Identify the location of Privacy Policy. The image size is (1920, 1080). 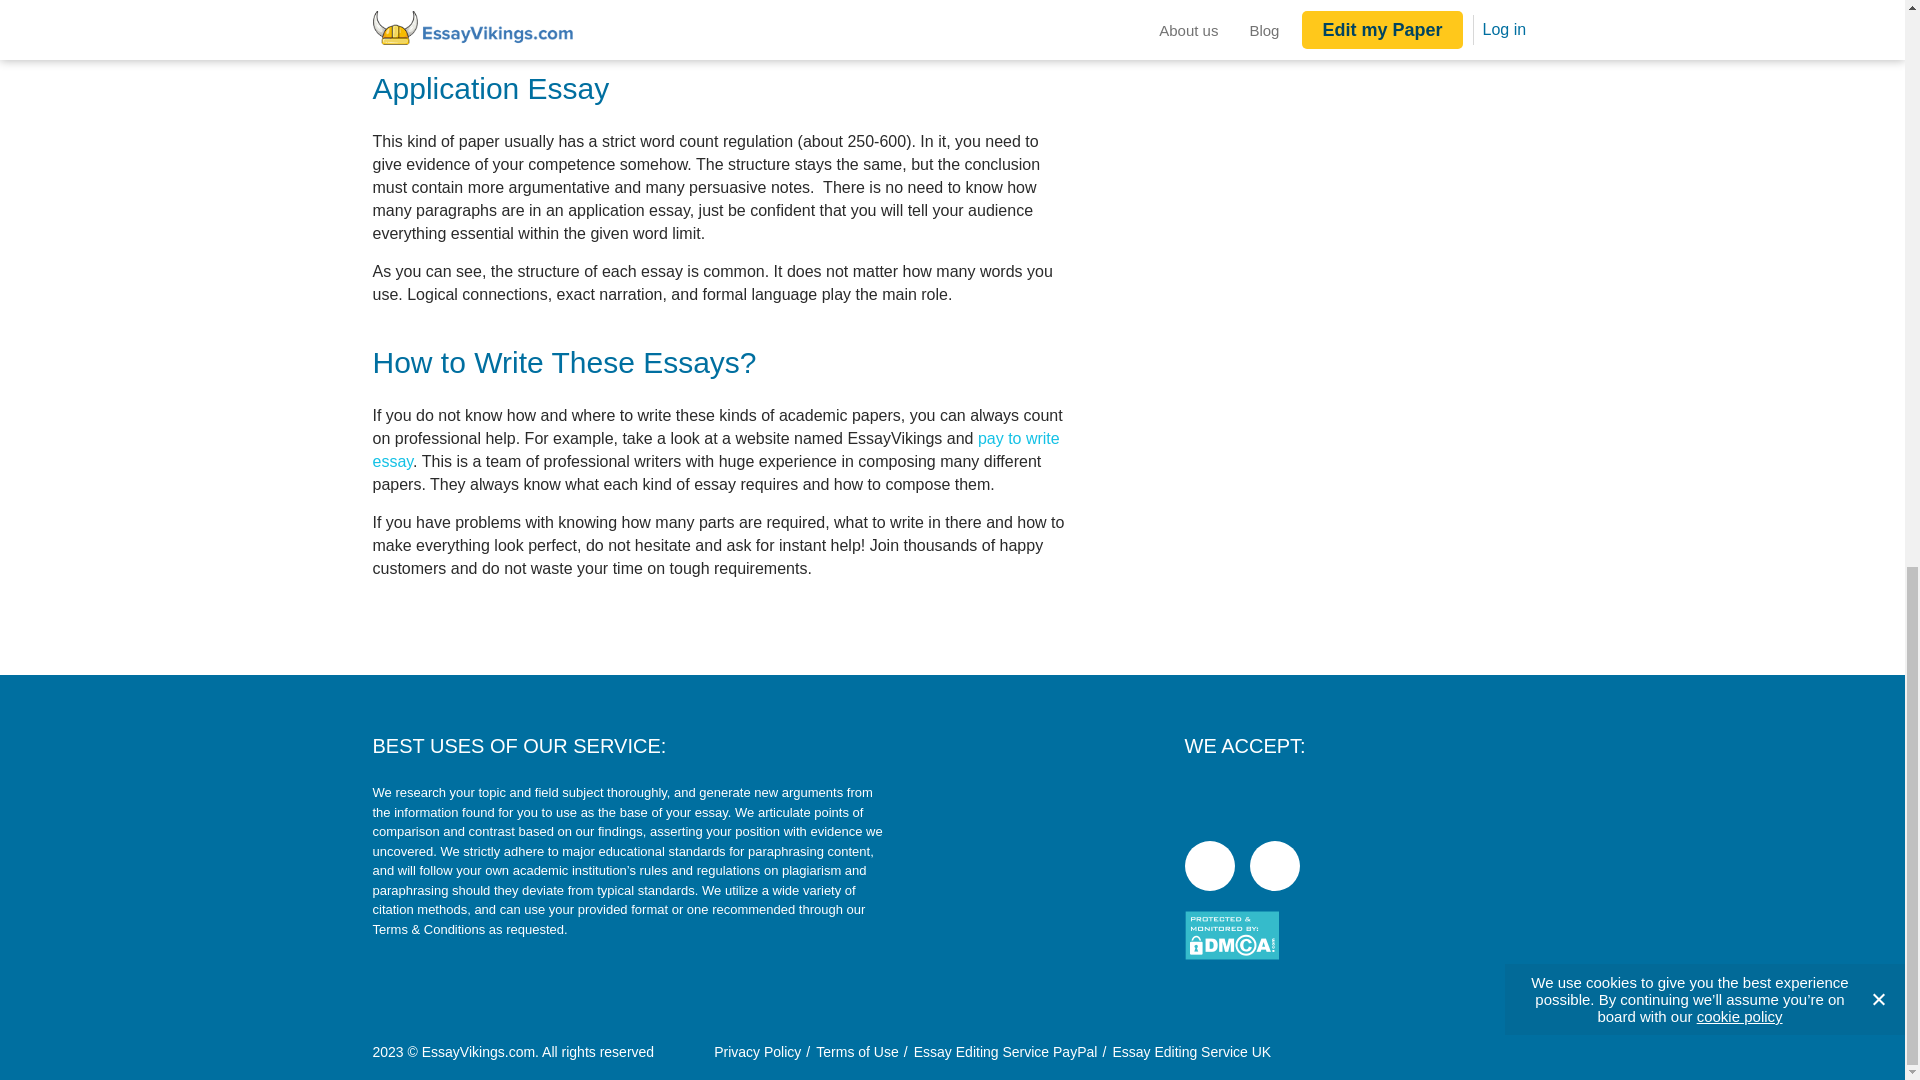
(757, 1052).